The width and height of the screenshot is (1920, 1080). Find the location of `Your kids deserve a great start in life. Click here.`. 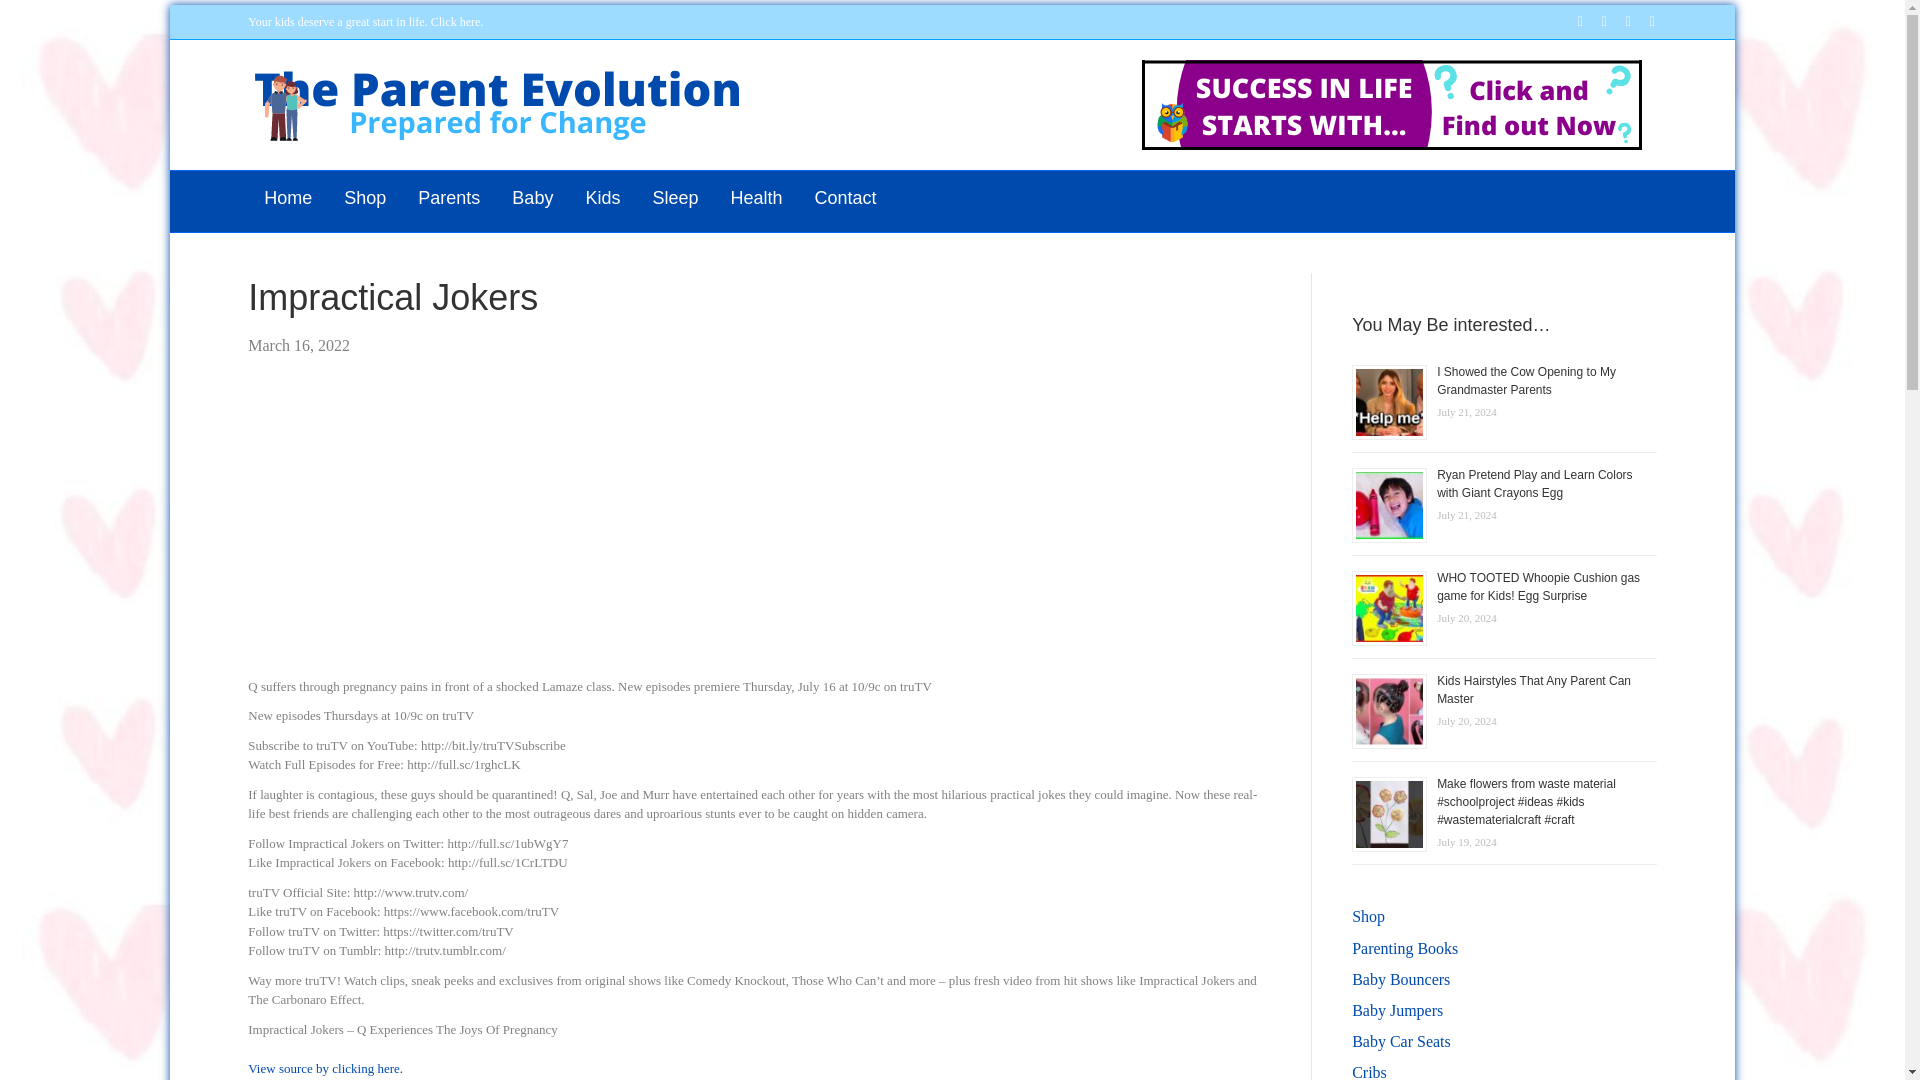

Your kids deserve a great start in life. Click here. is located at coordinates (365, 22).